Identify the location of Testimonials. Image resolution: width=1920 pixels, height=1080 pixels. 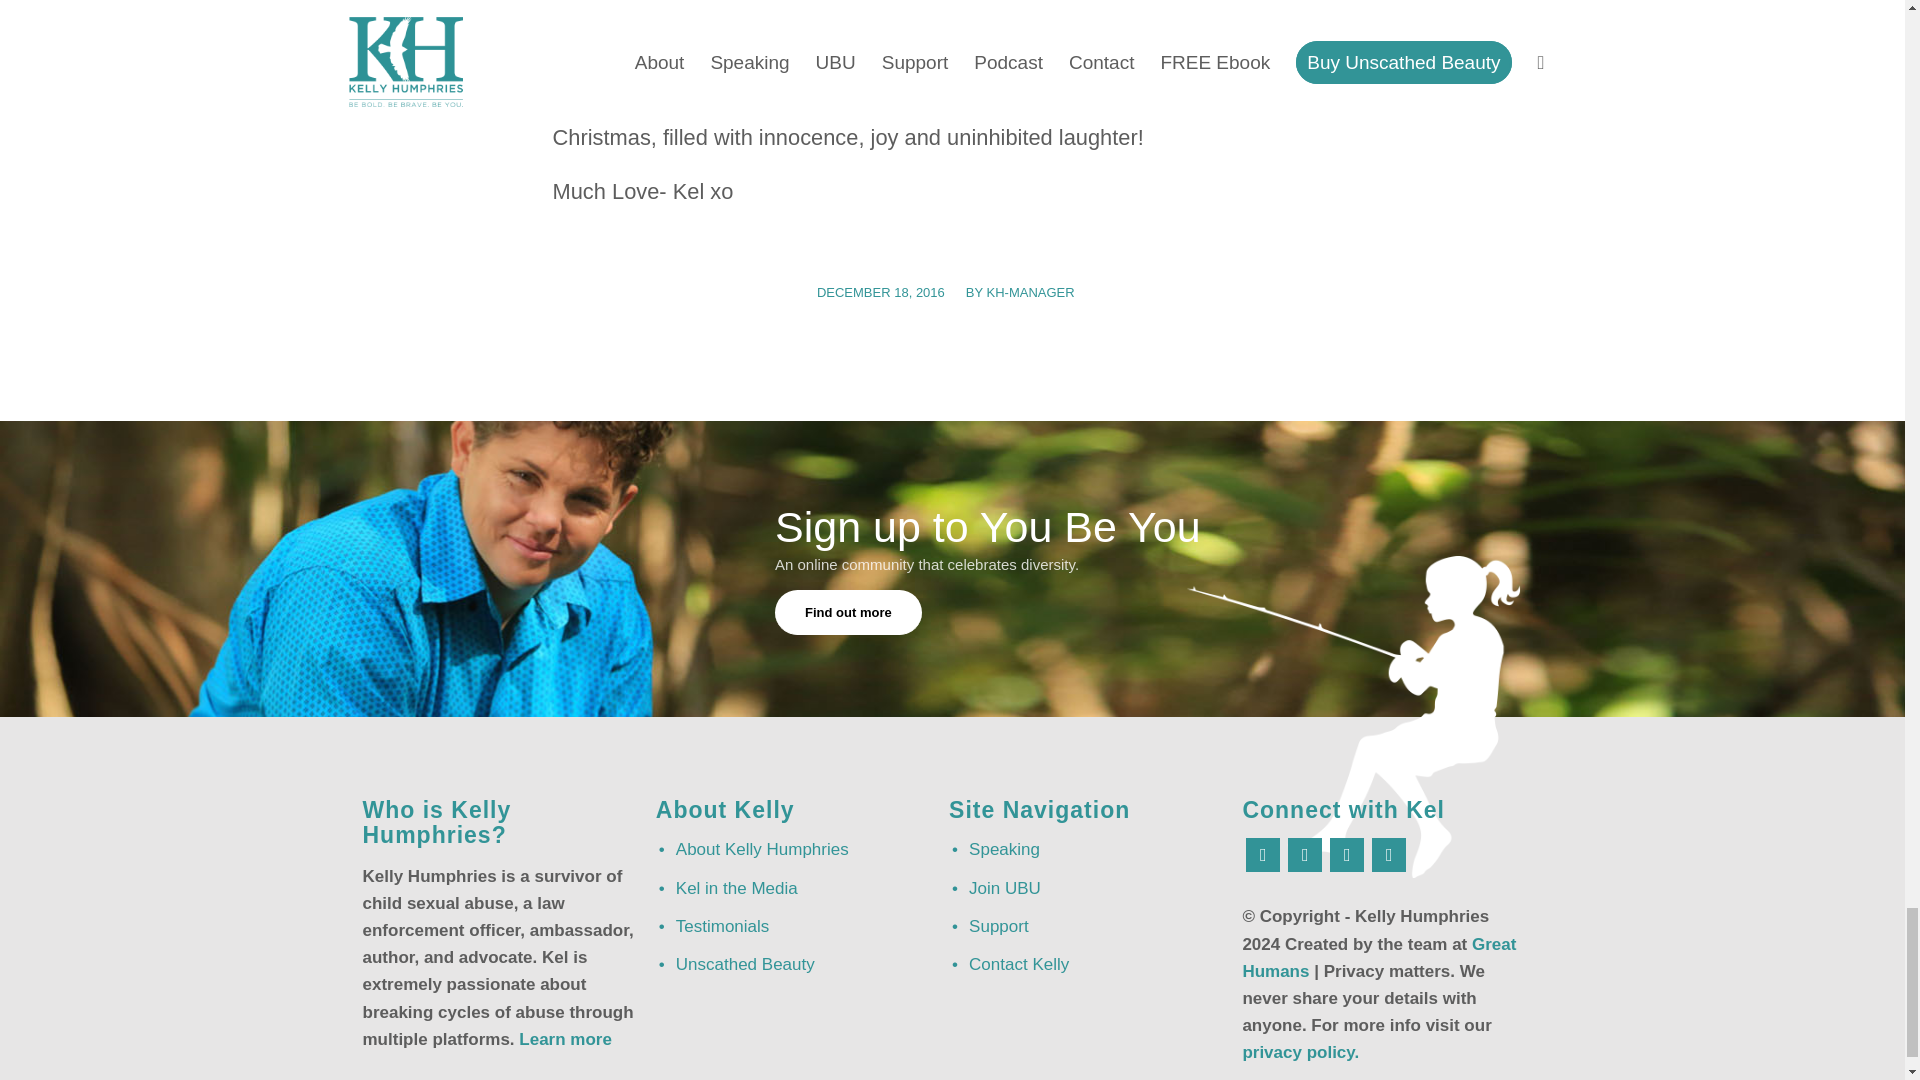
(794, 926).